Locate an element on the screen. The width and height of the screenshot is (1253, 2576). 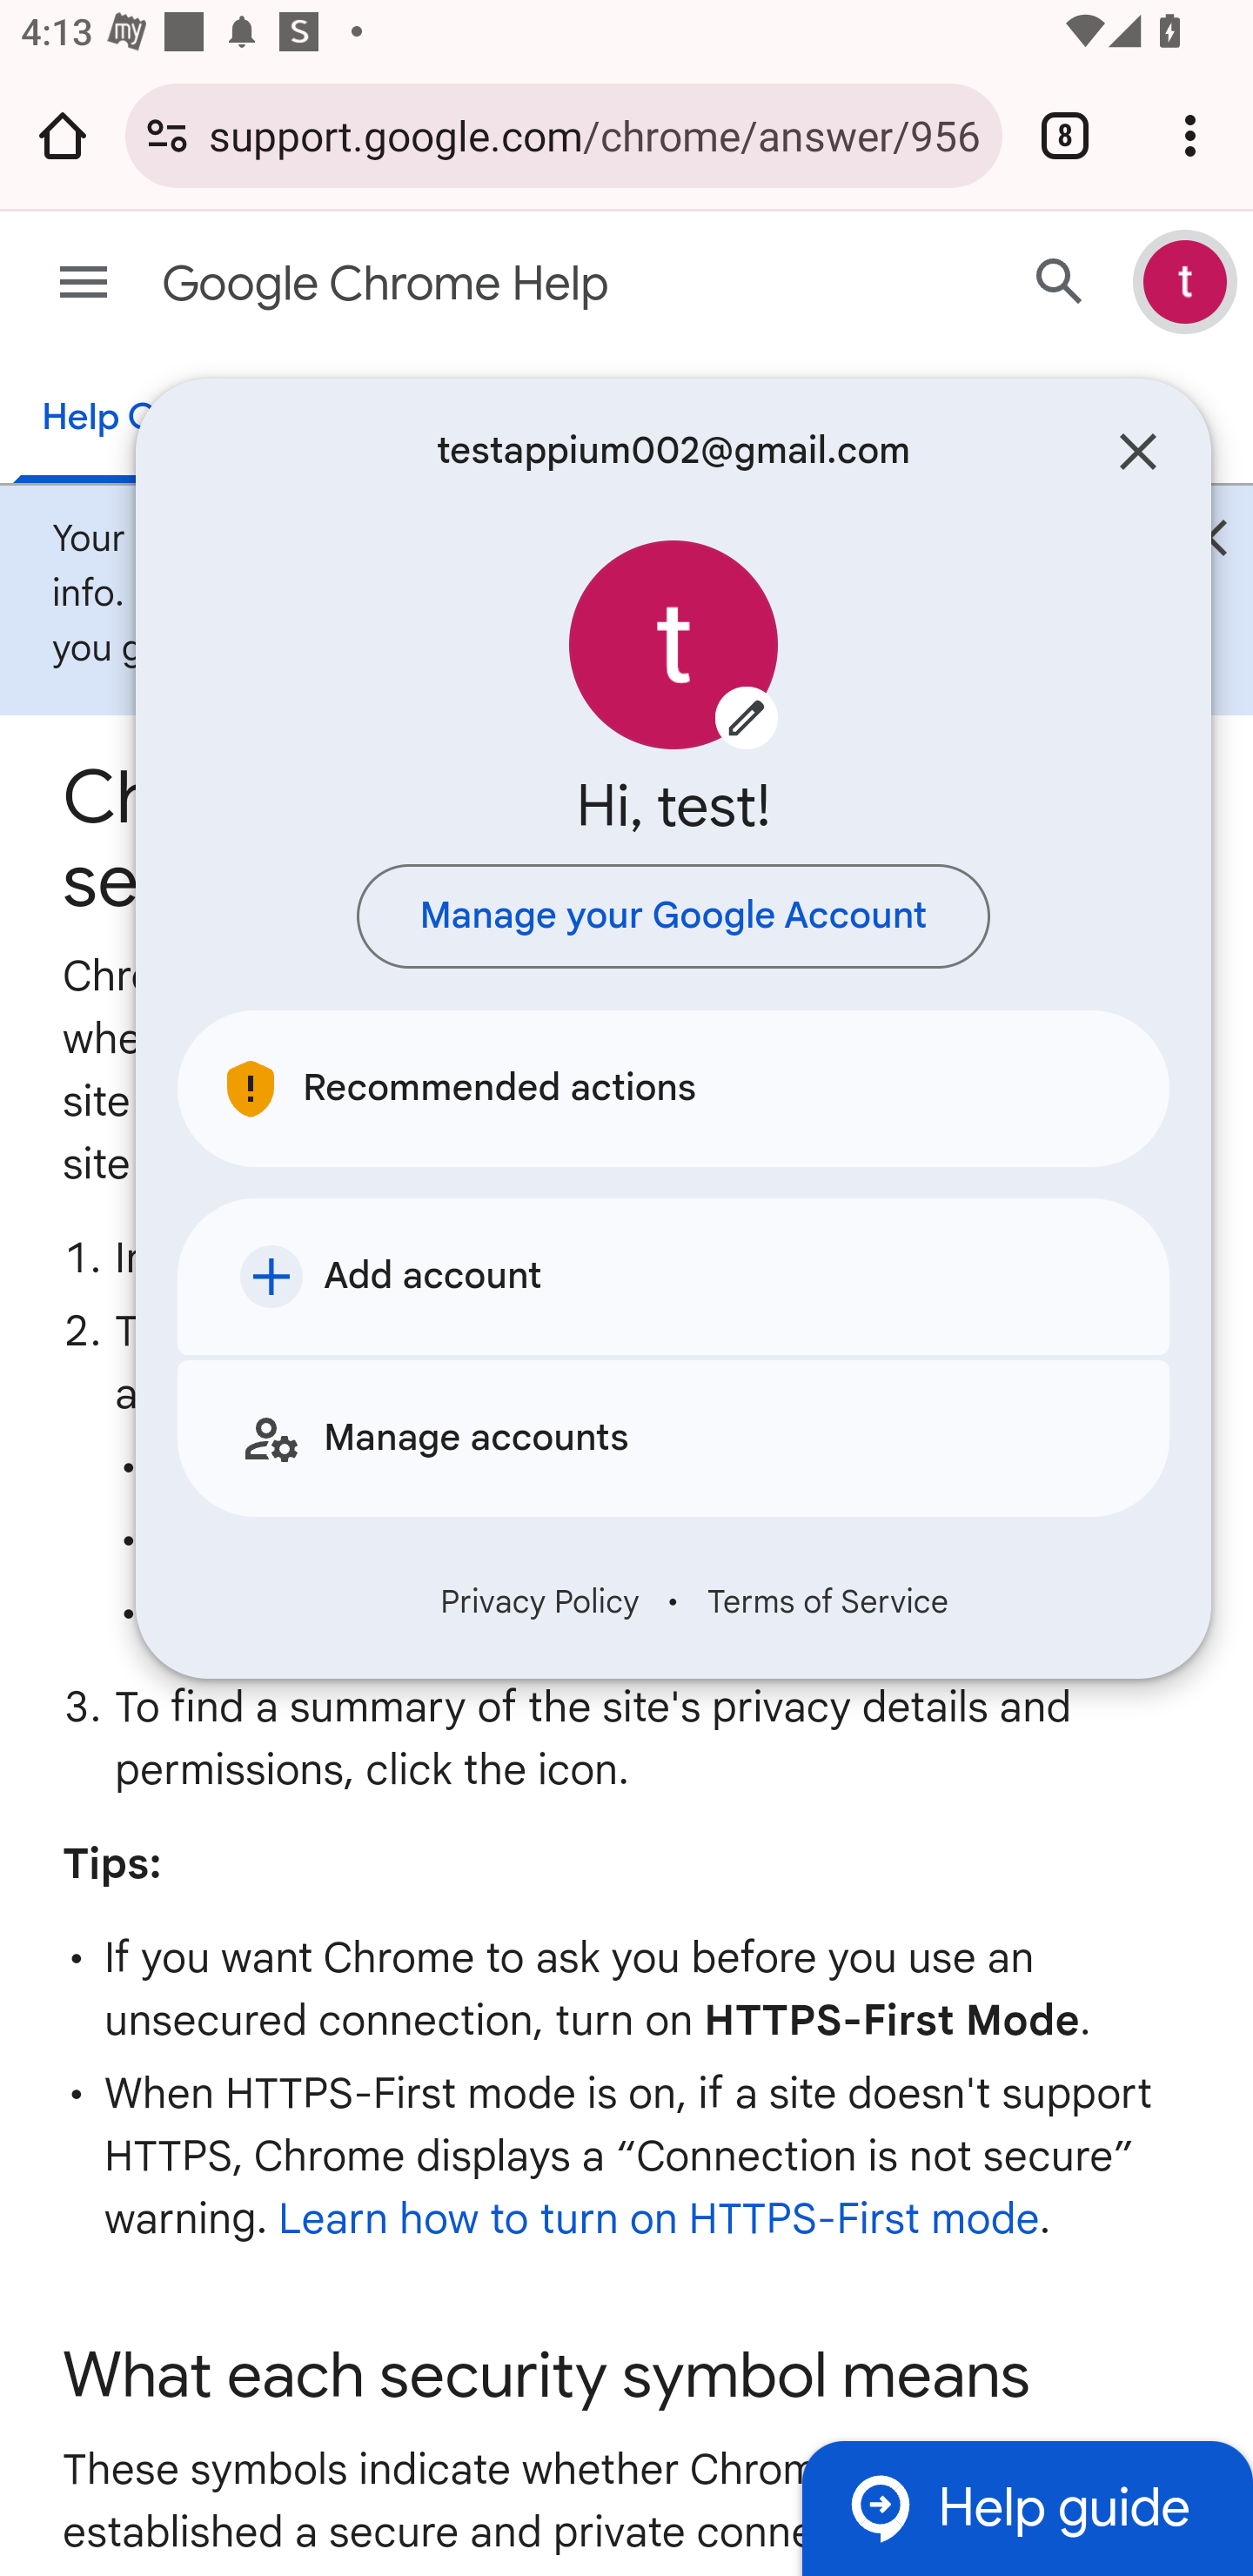
Add account (opens a new tab) Add account is located at coordinates (673, 1276).